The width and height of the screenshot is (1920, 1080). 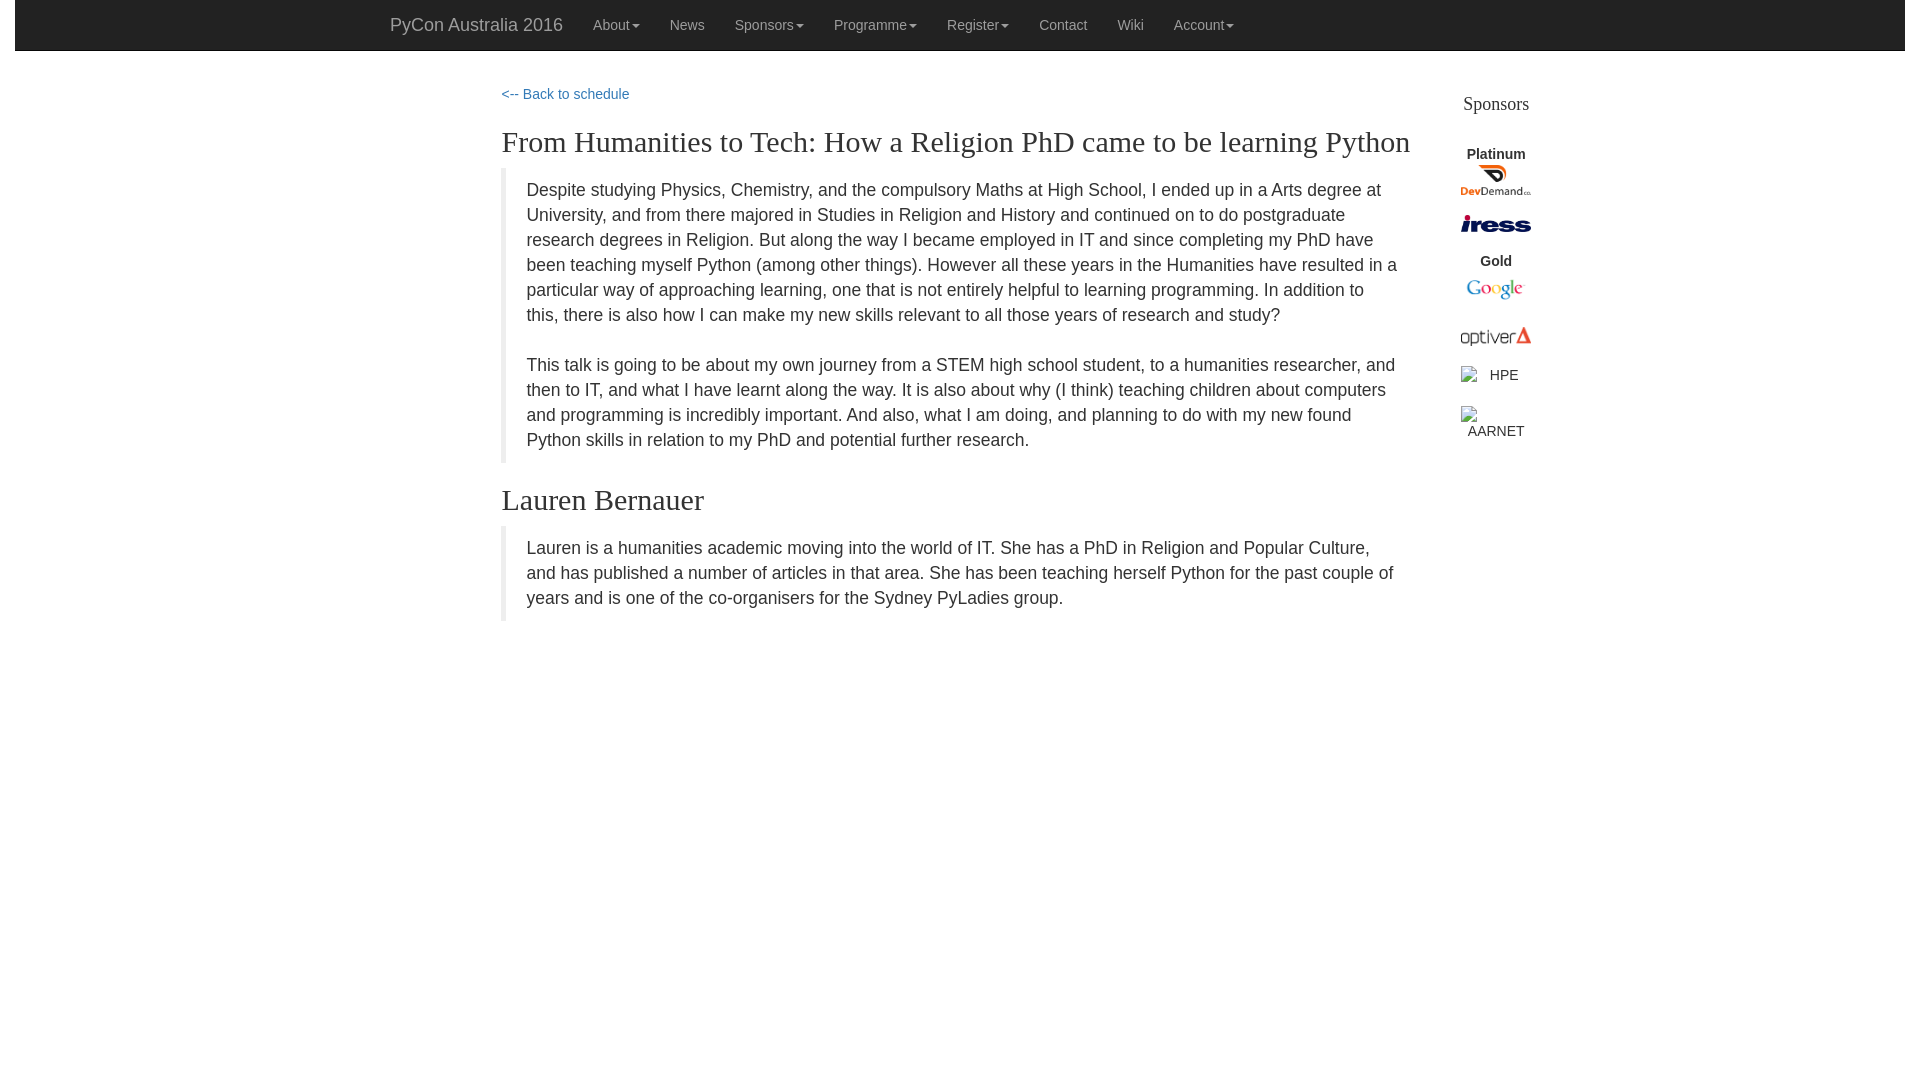 What do you see at coordinates (1130, 24) in the screenshot?
I see `Wiki` at bounding box center [1130, 24].